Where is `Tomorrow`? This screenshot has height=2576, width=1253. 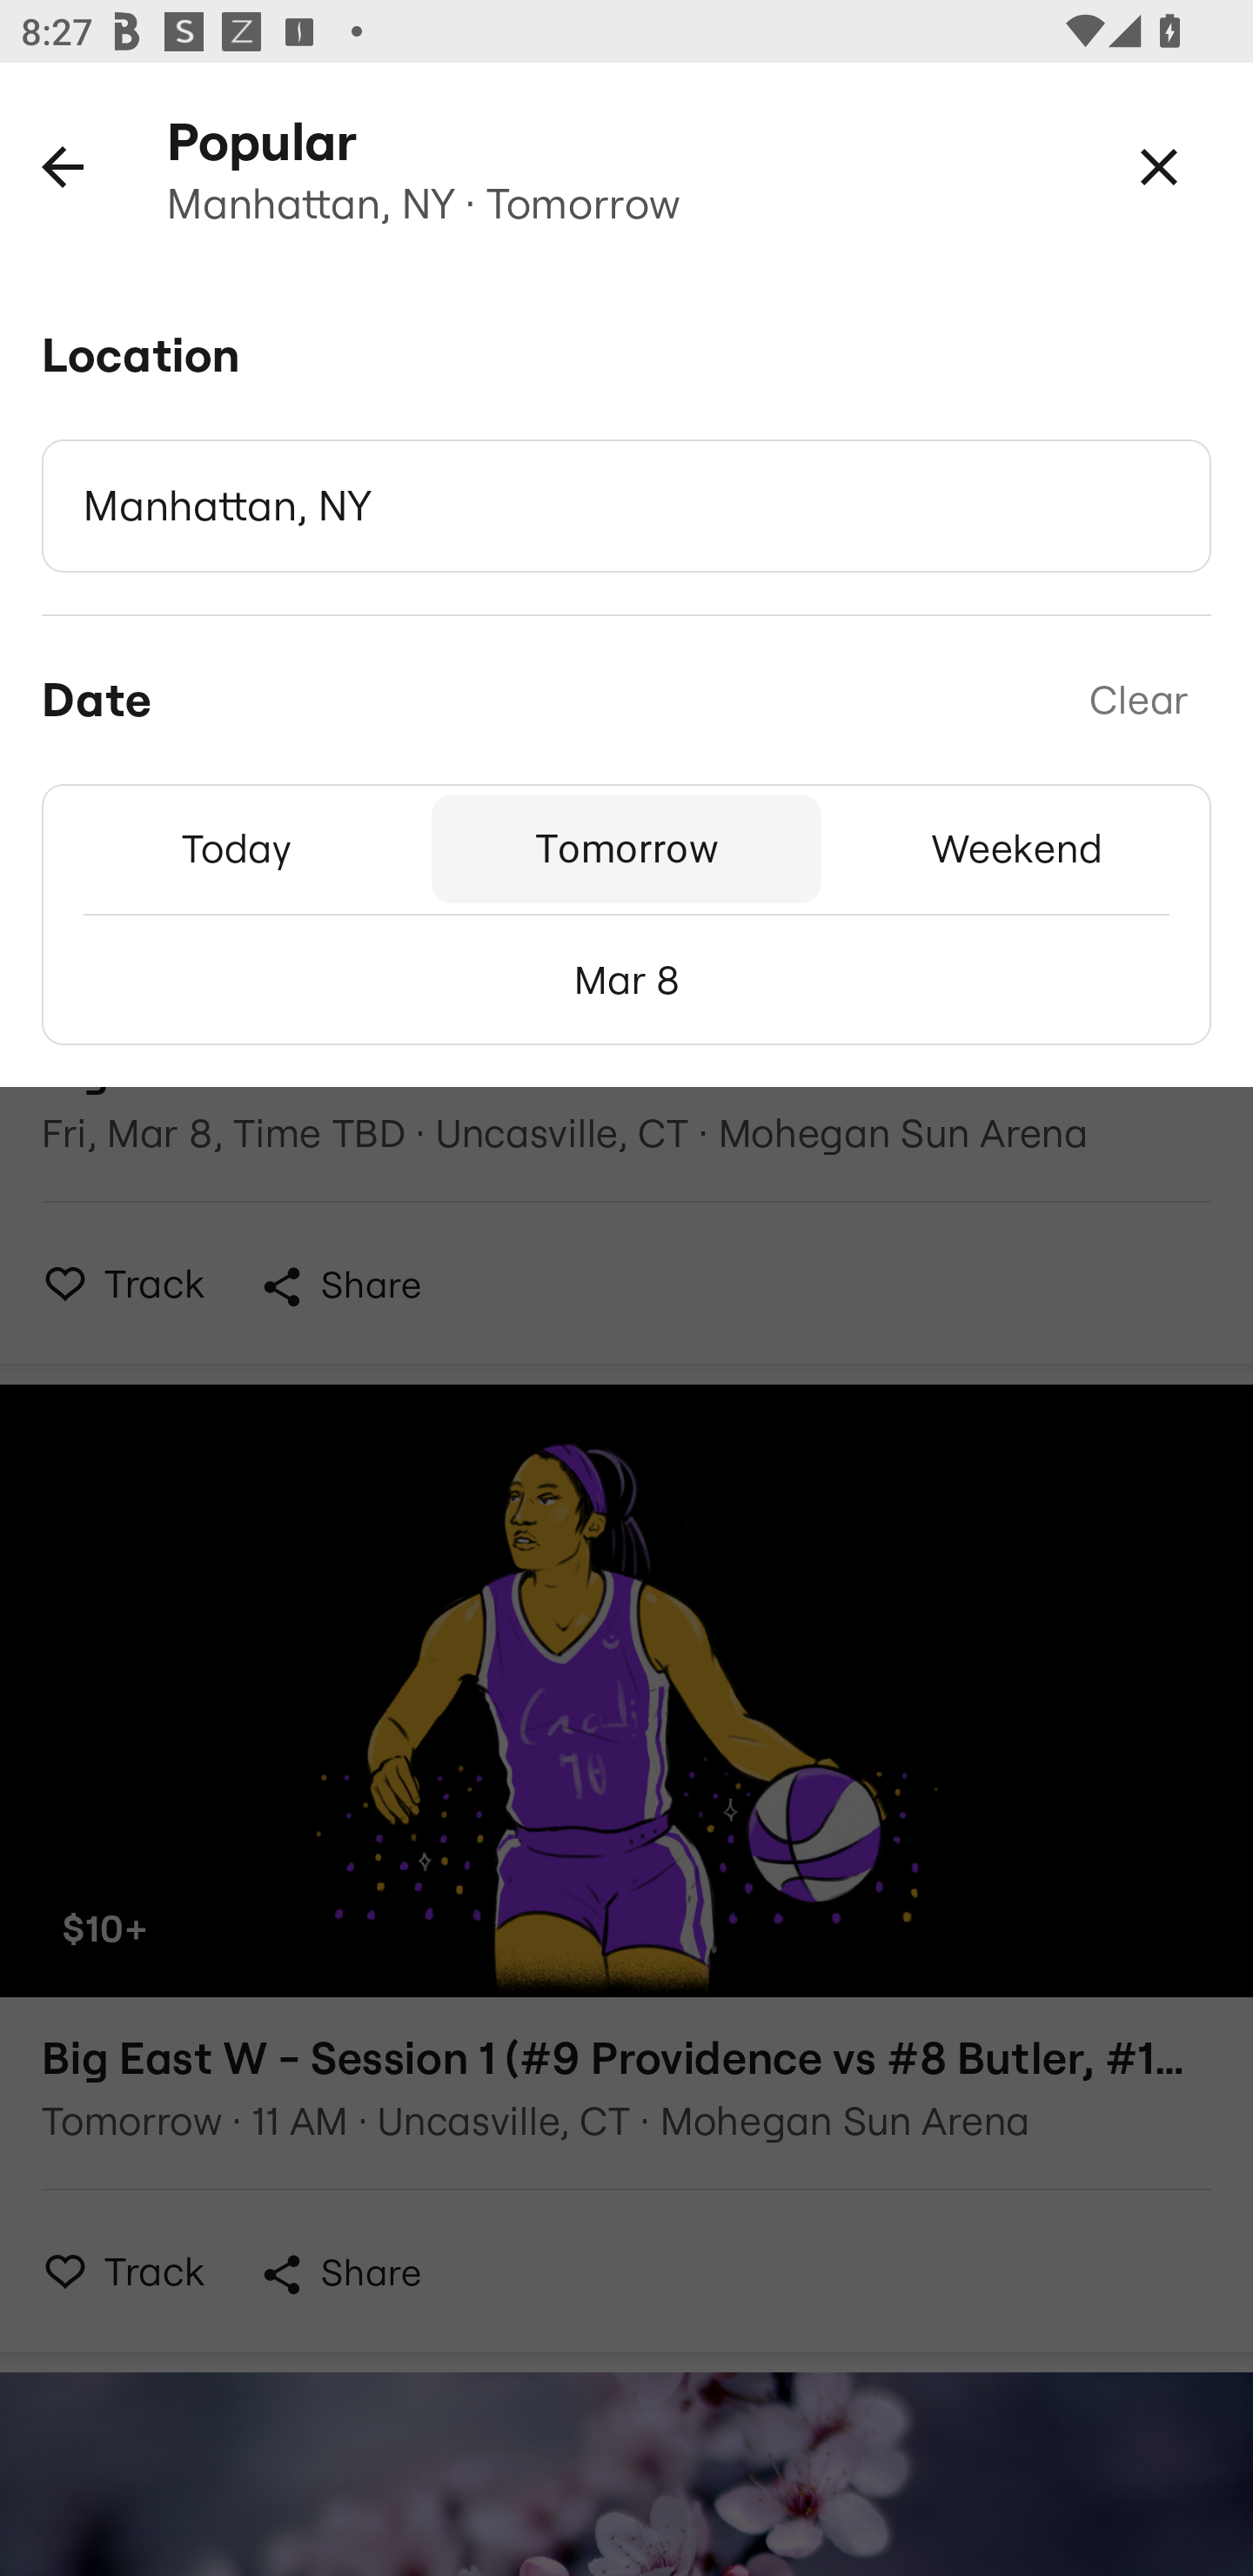 Tomorrow is located at coordinates (626, 848).